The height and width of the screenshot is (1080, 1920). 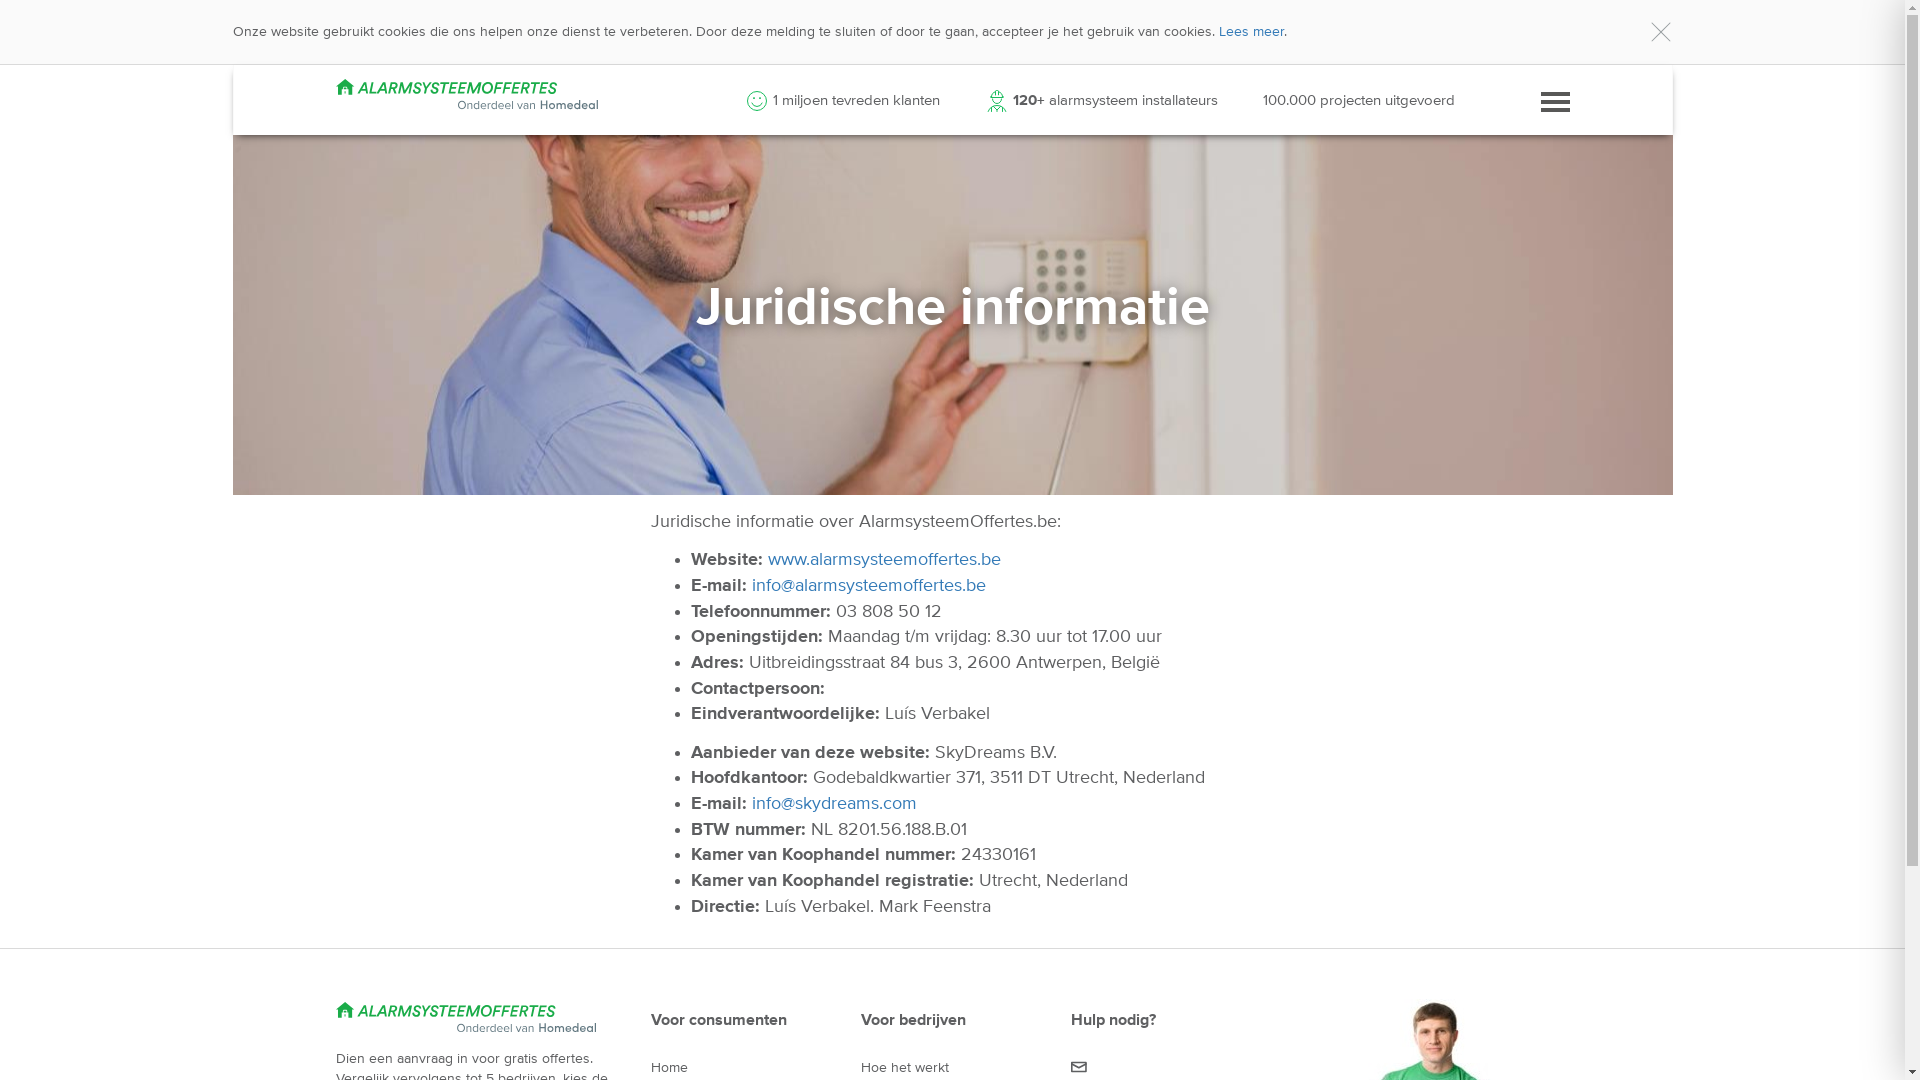 I want to click on Lees meer, so click(x=1250, y=32).